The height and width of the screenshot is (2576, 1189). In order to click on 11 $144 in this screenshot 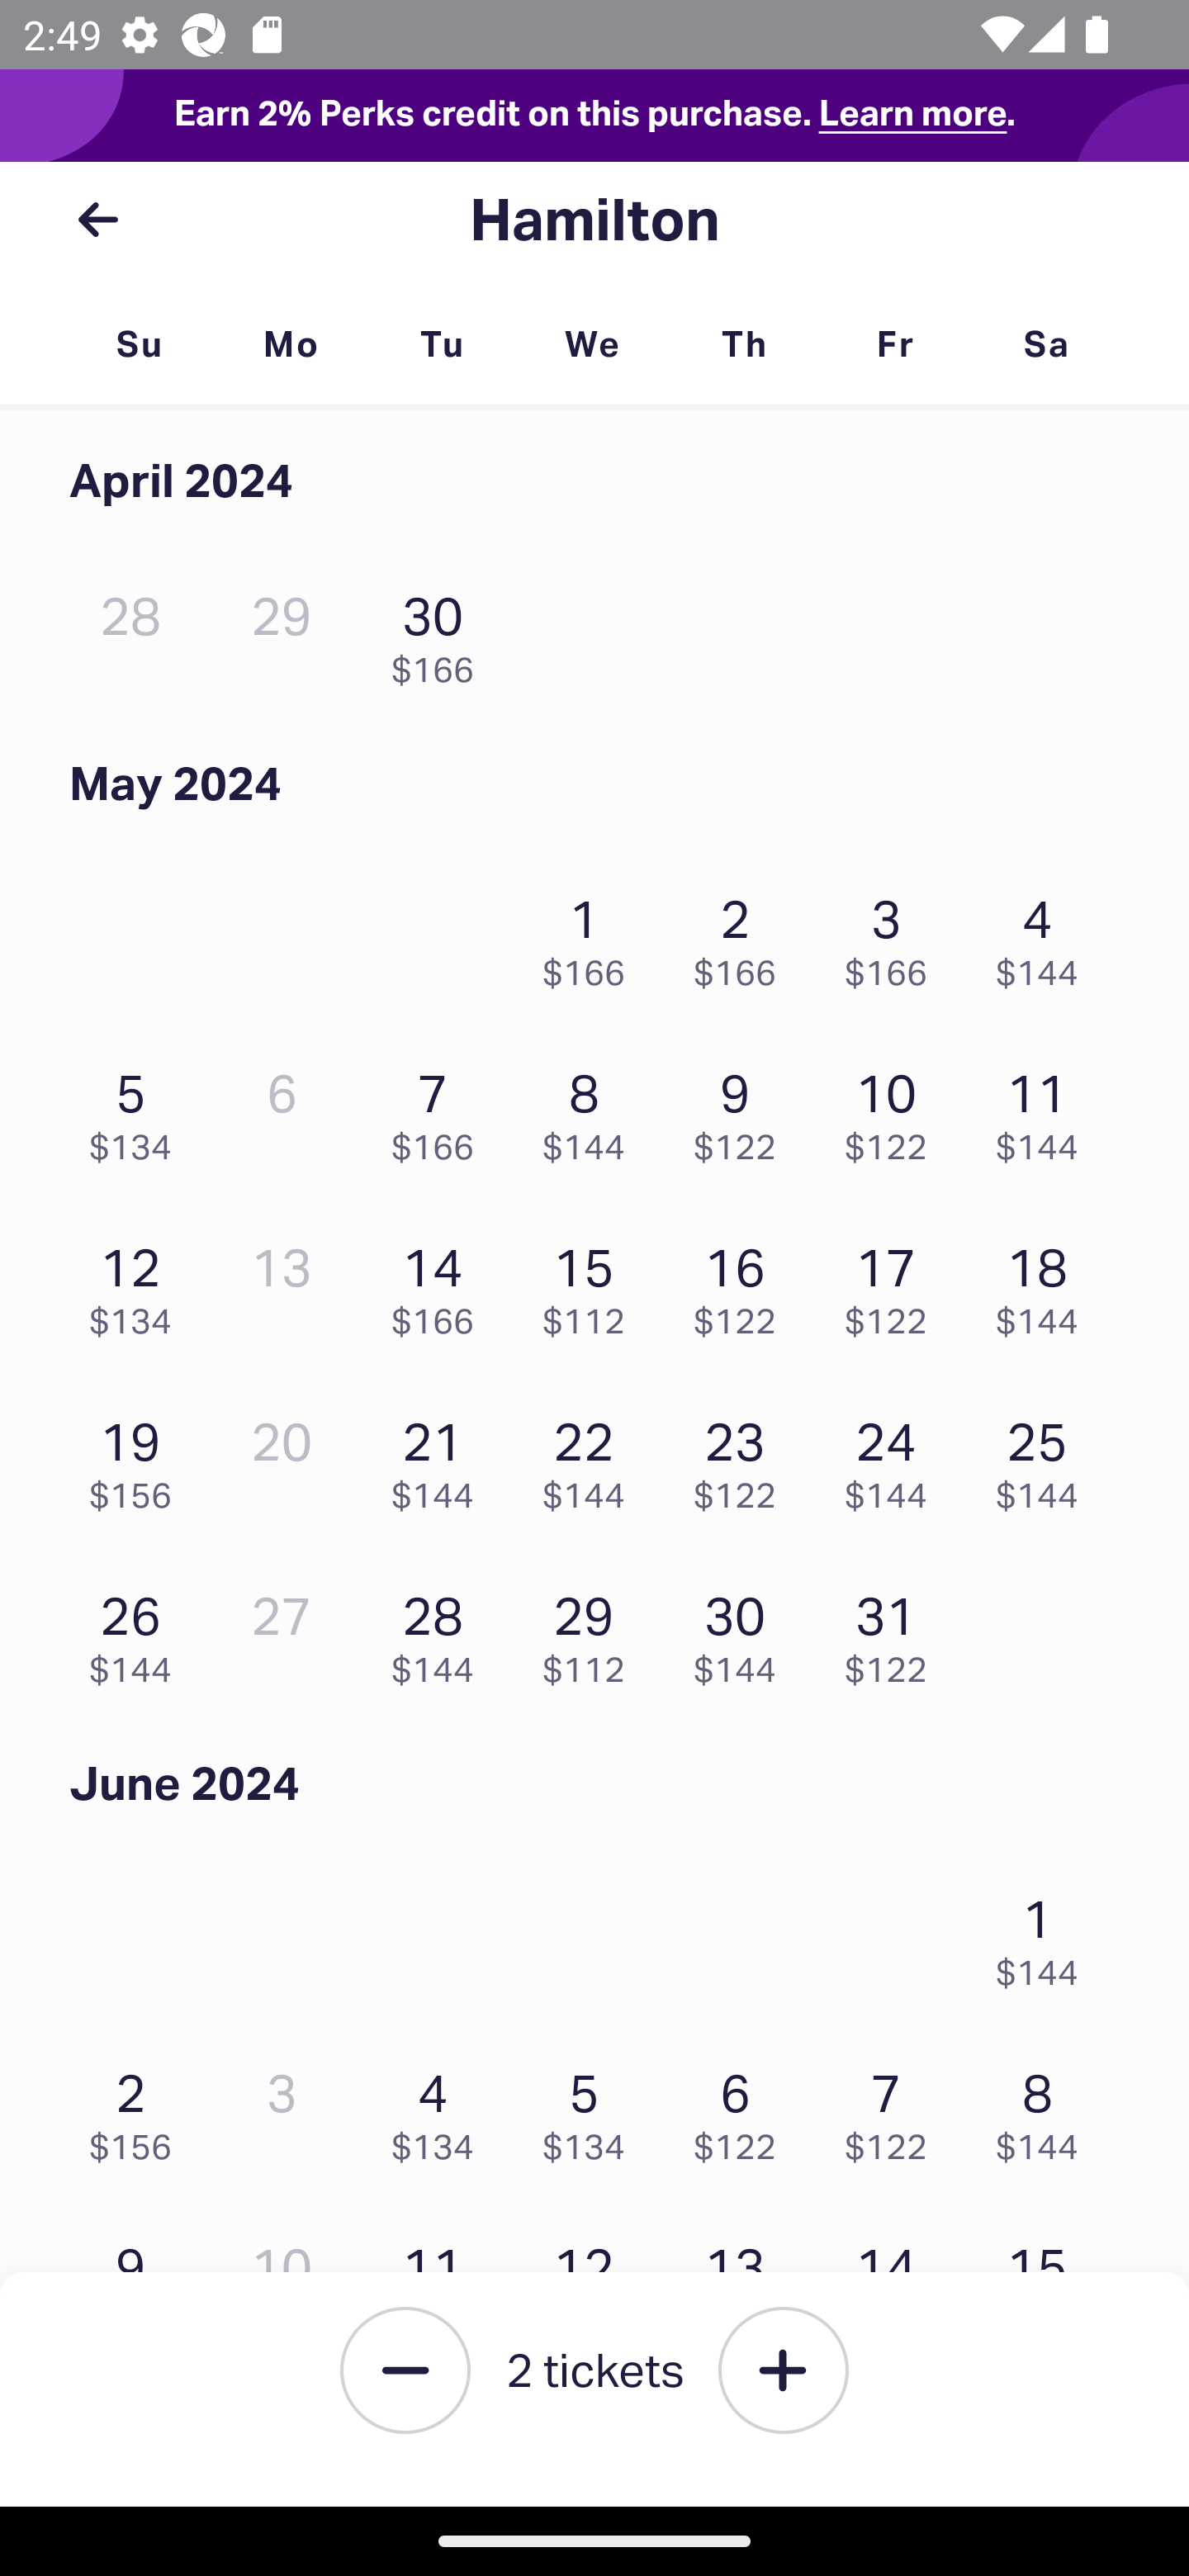, I will do `click(1045, 1108)`.